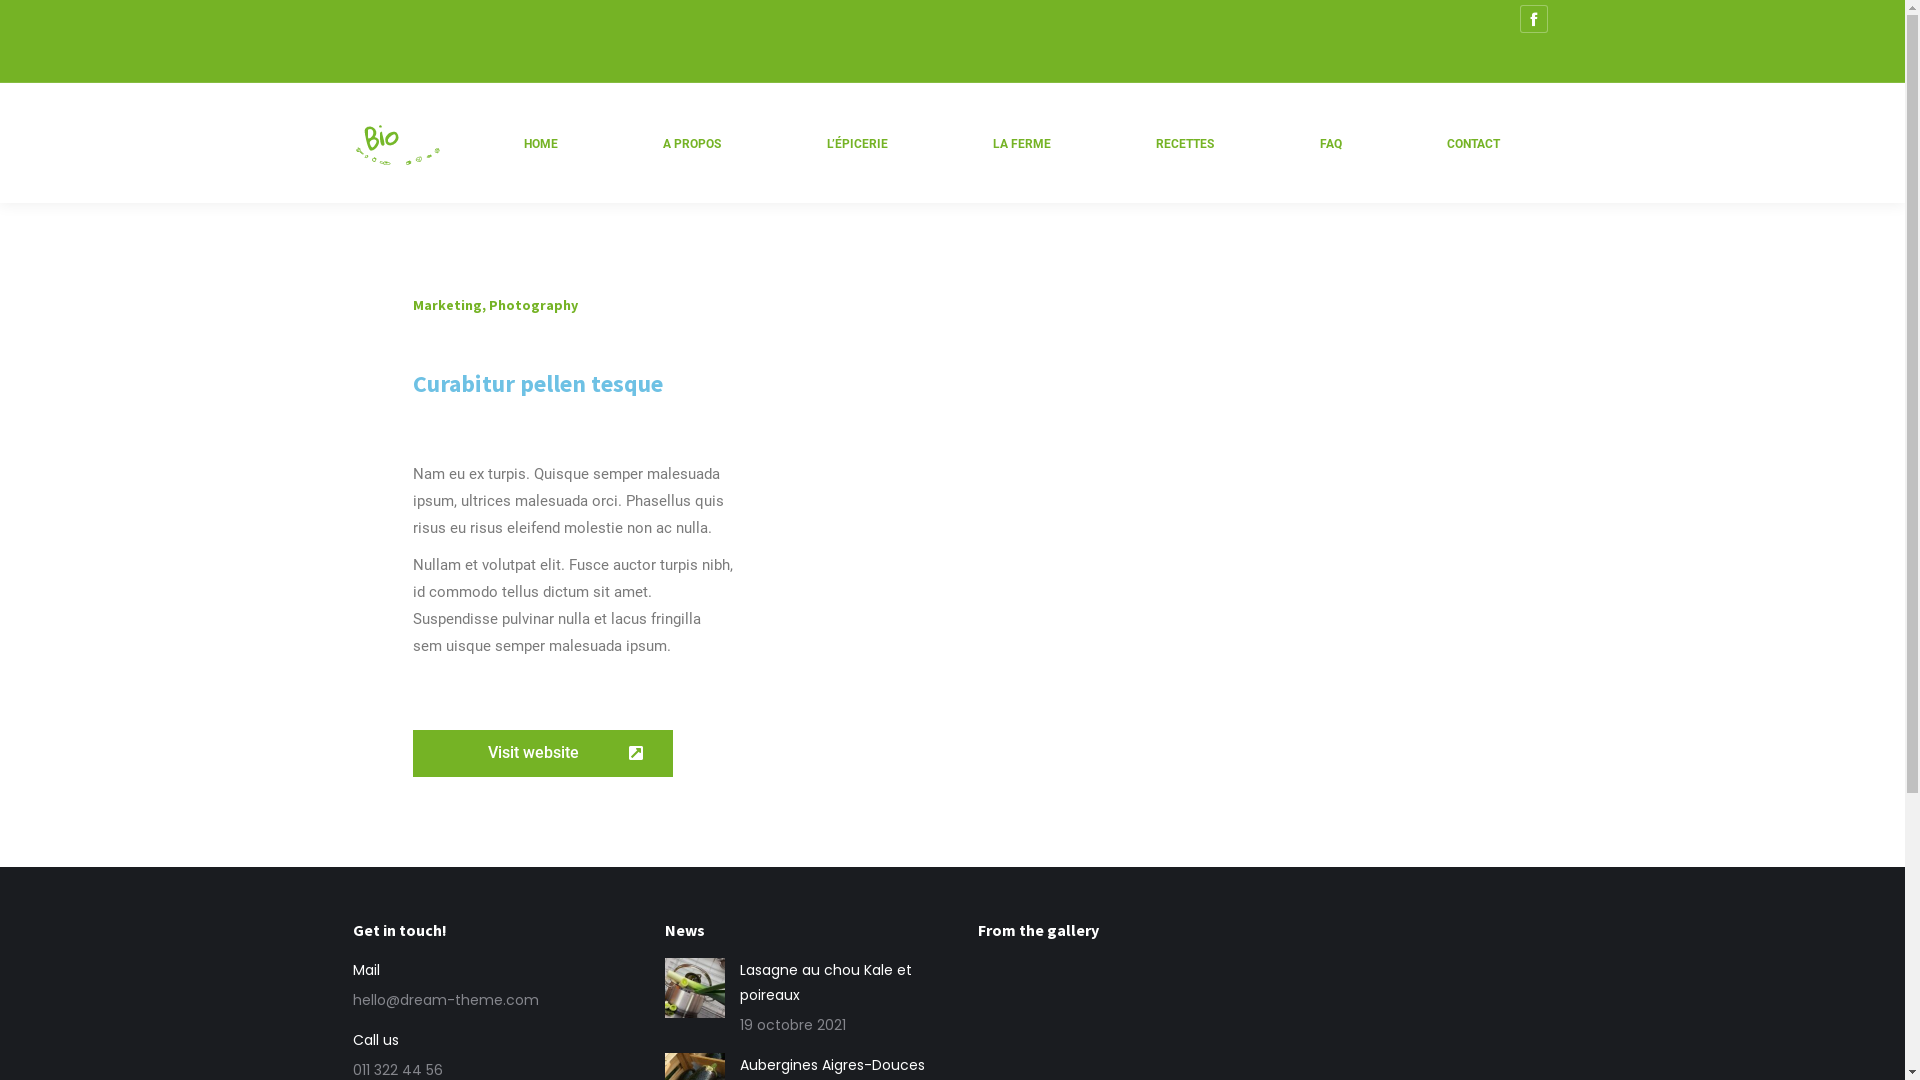 The height and width of the screenshot is (1080, 1920). Describe the element at coordinates (692, 144) in the screenshot. I see `A PROPOS` at that location.